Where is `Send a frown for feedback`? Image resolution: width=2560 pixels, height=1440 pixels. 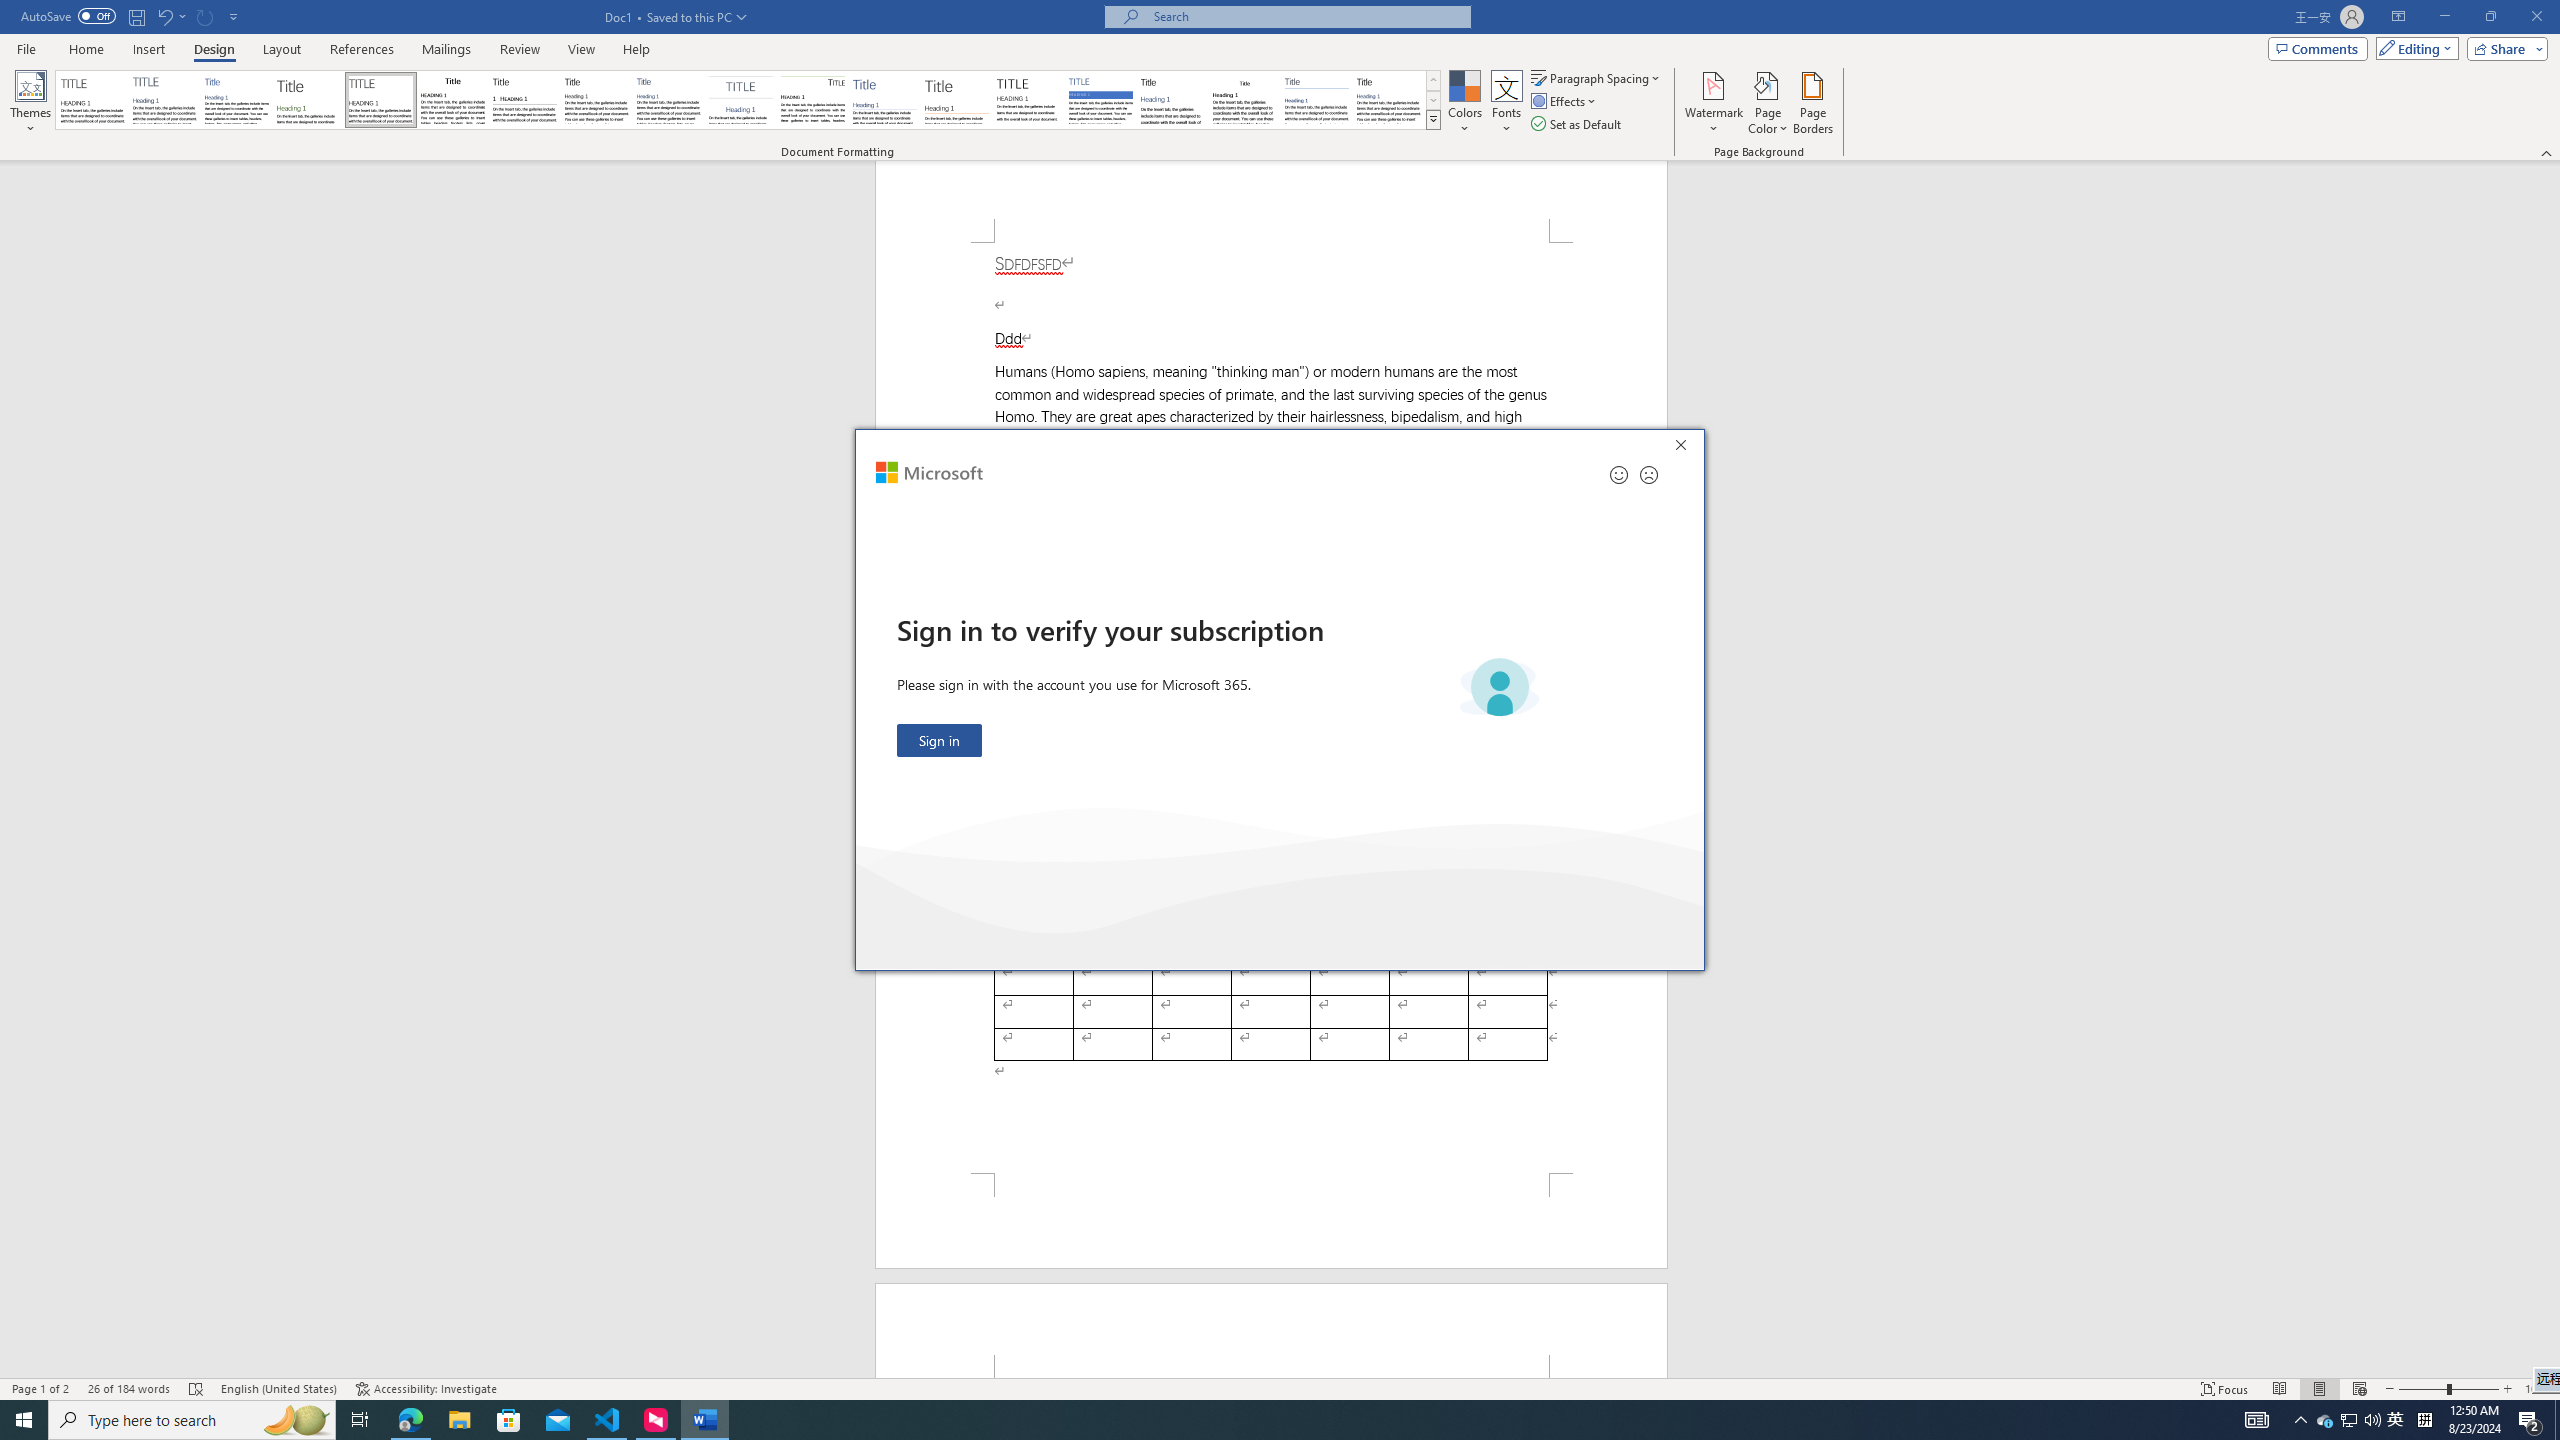 Send a frown for feedback is located at coordinates (381, 100).